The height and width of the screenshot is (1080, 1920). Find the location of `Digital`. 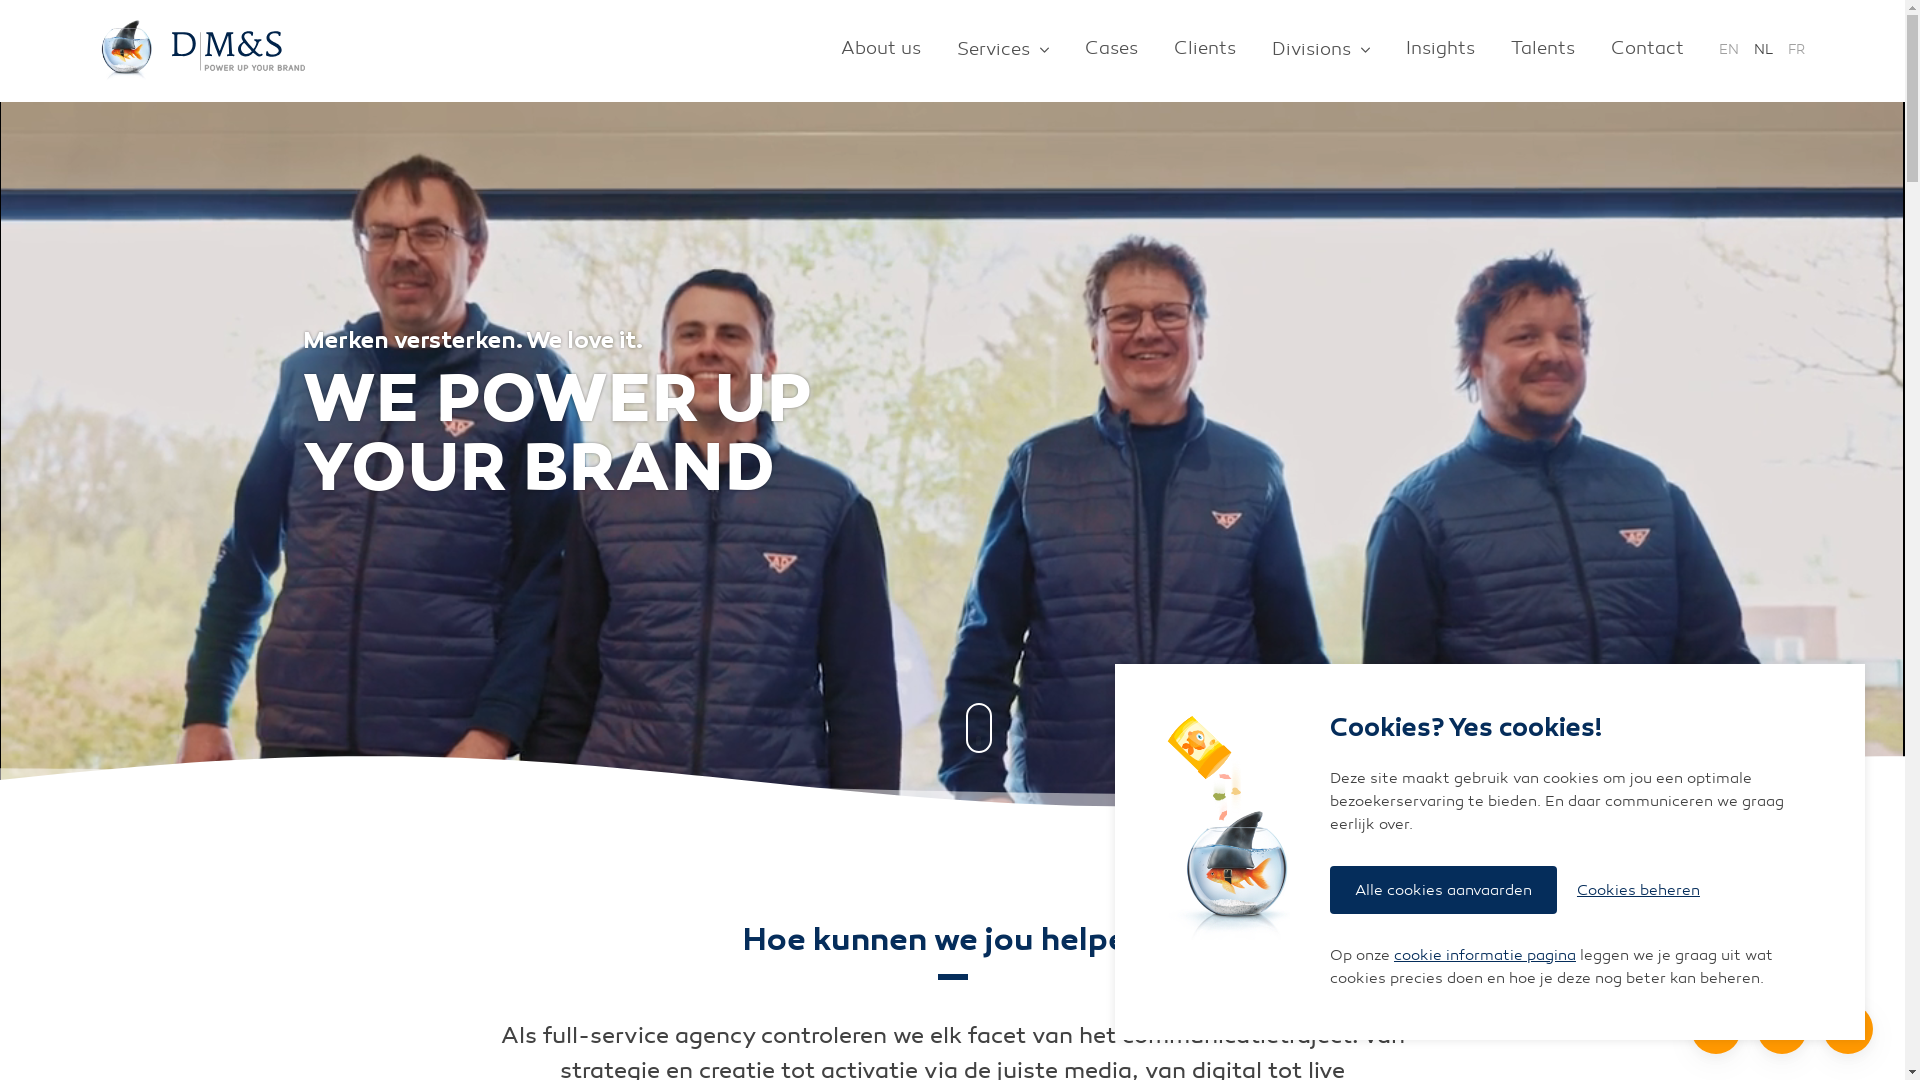

Digital is located at coordinates (1115, 542).